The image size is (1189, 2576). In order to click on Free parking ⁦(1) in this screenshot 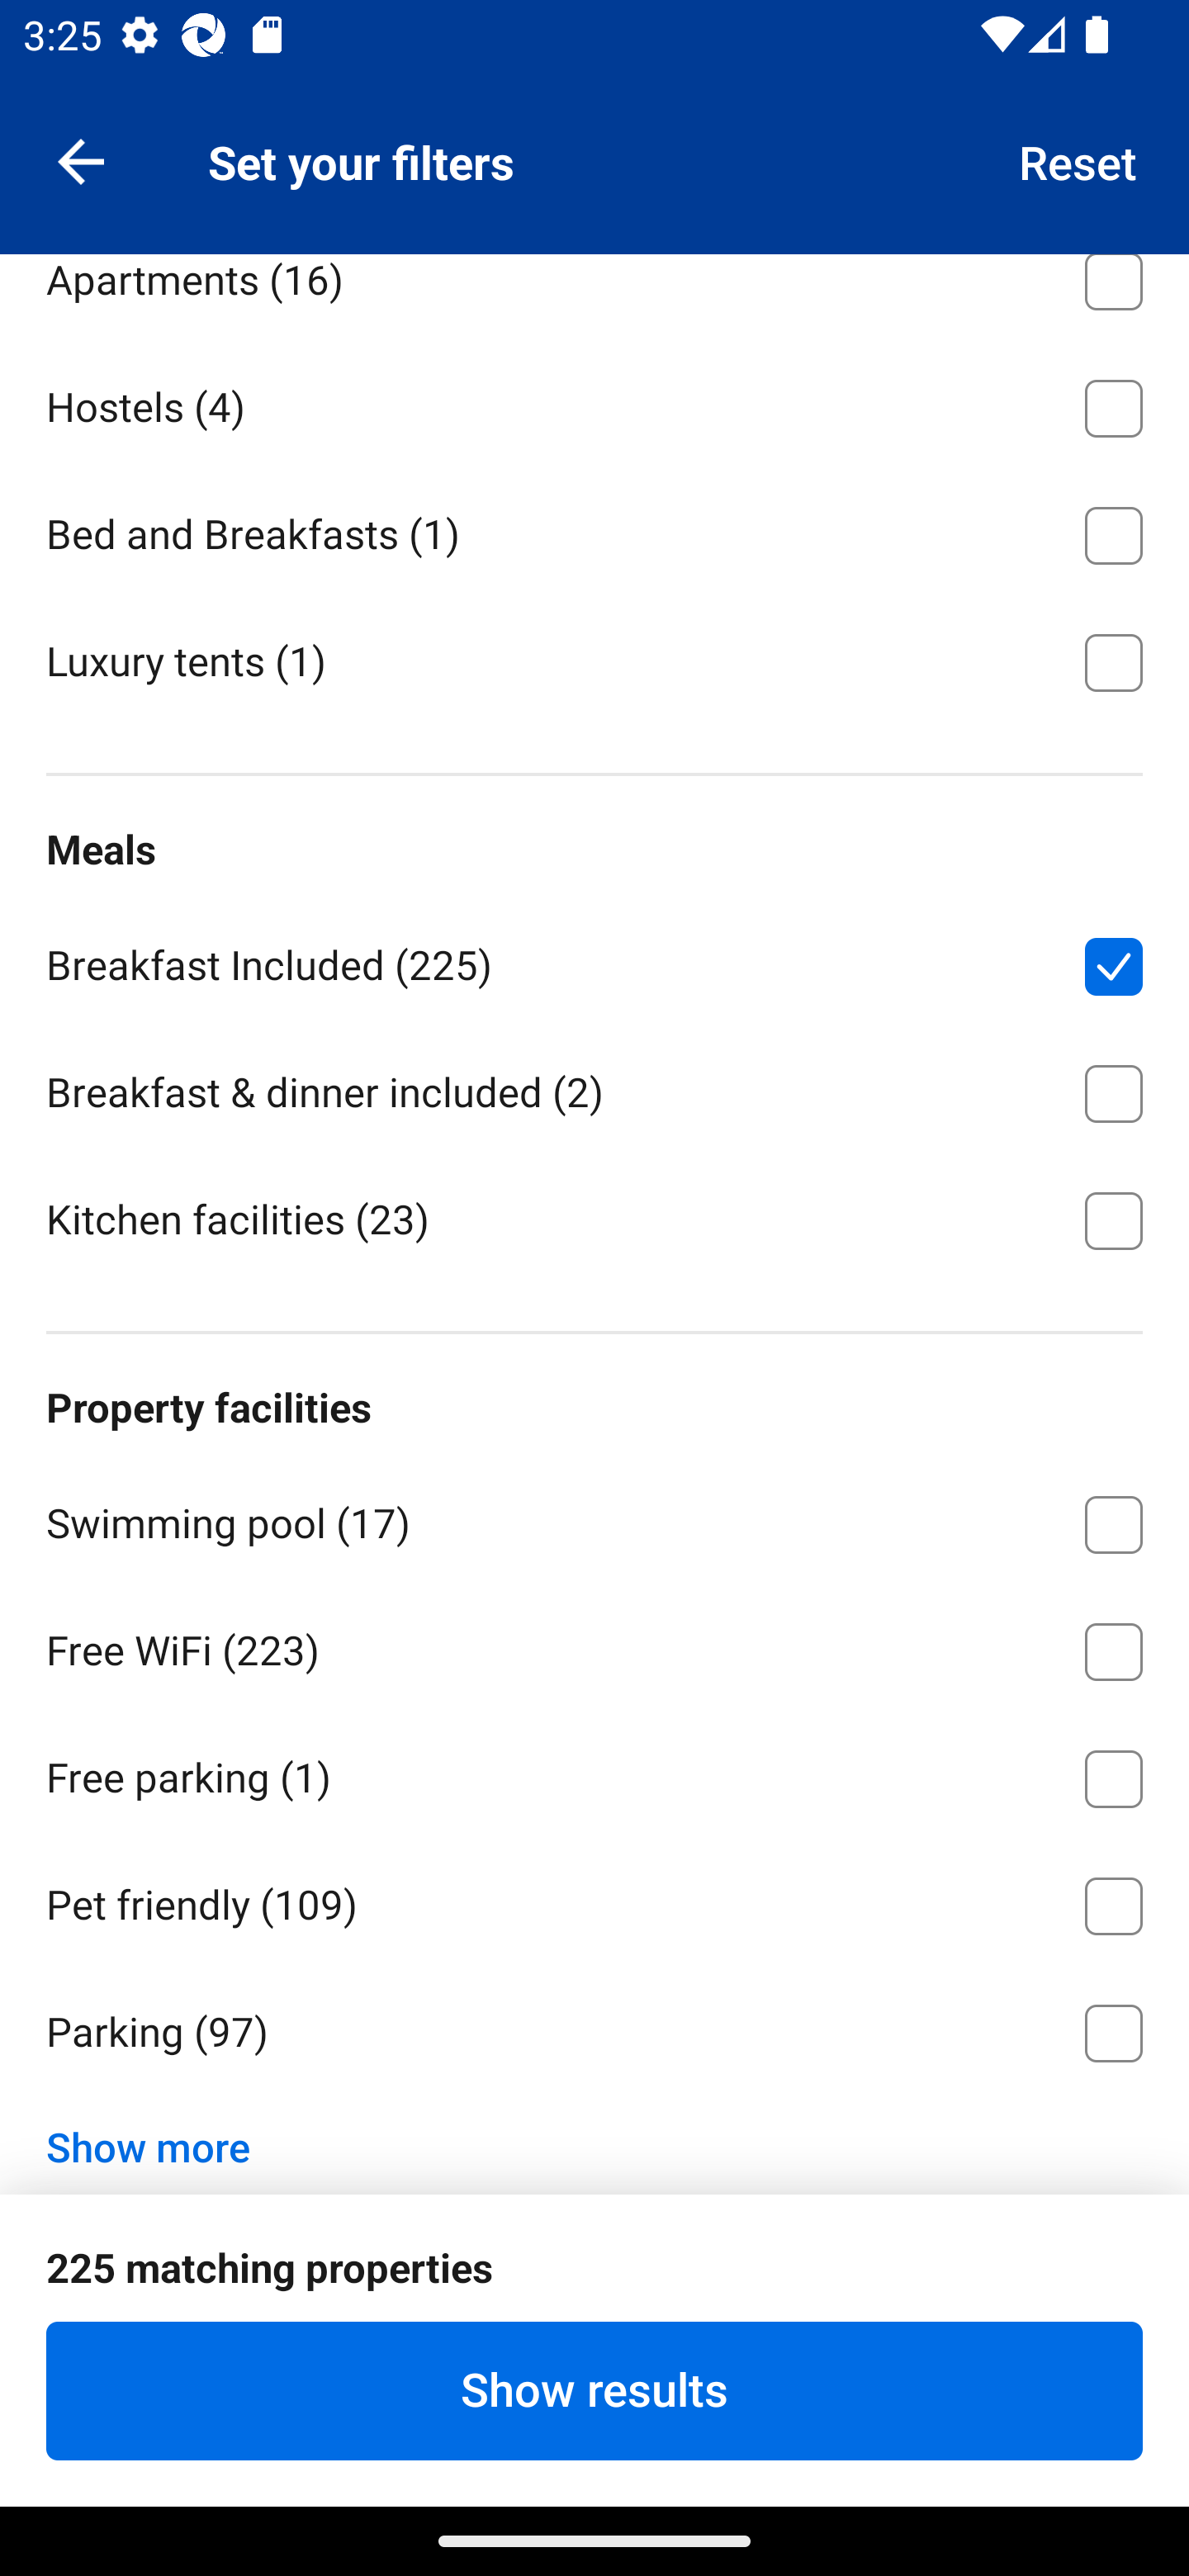, I will do `click(594, 1773)`.